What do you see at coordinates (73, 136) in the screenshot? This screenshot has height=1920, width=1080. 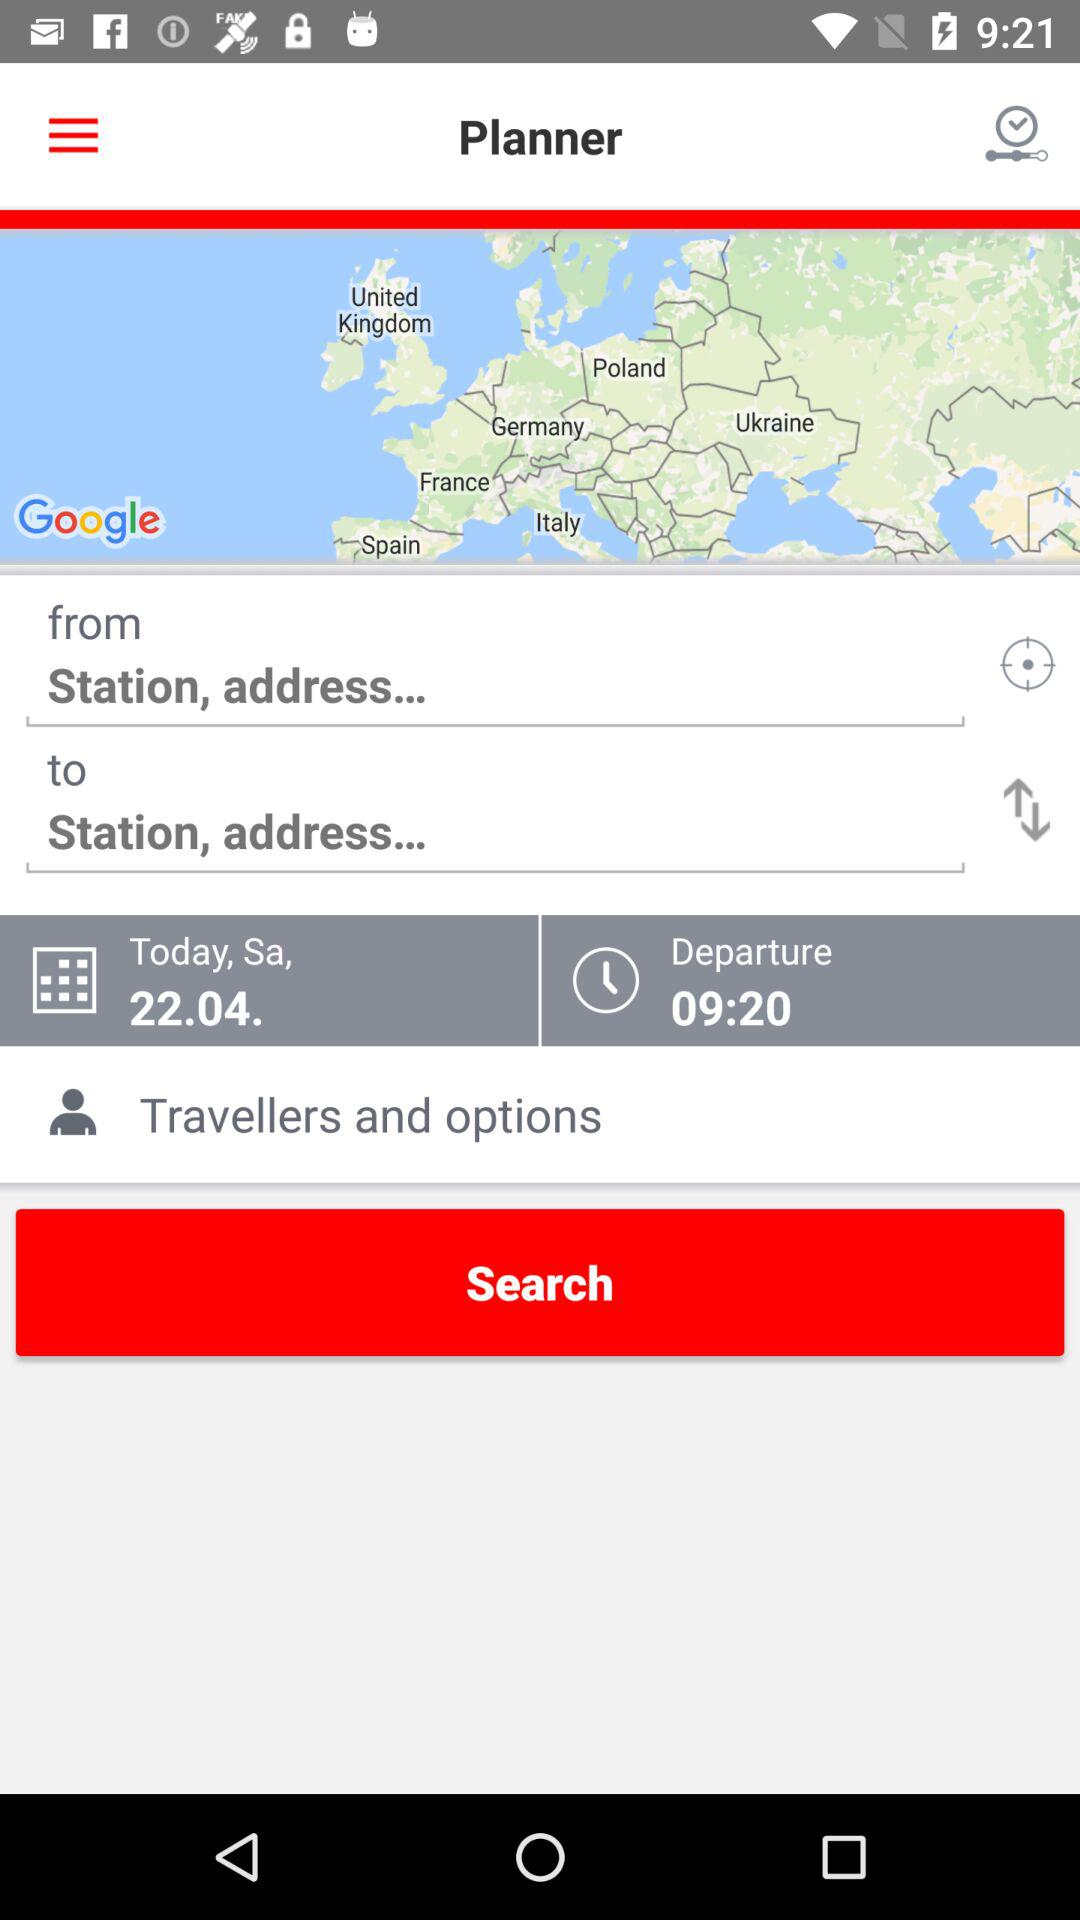 I see `select item next to planner icon` at bounding box center [73, 136].